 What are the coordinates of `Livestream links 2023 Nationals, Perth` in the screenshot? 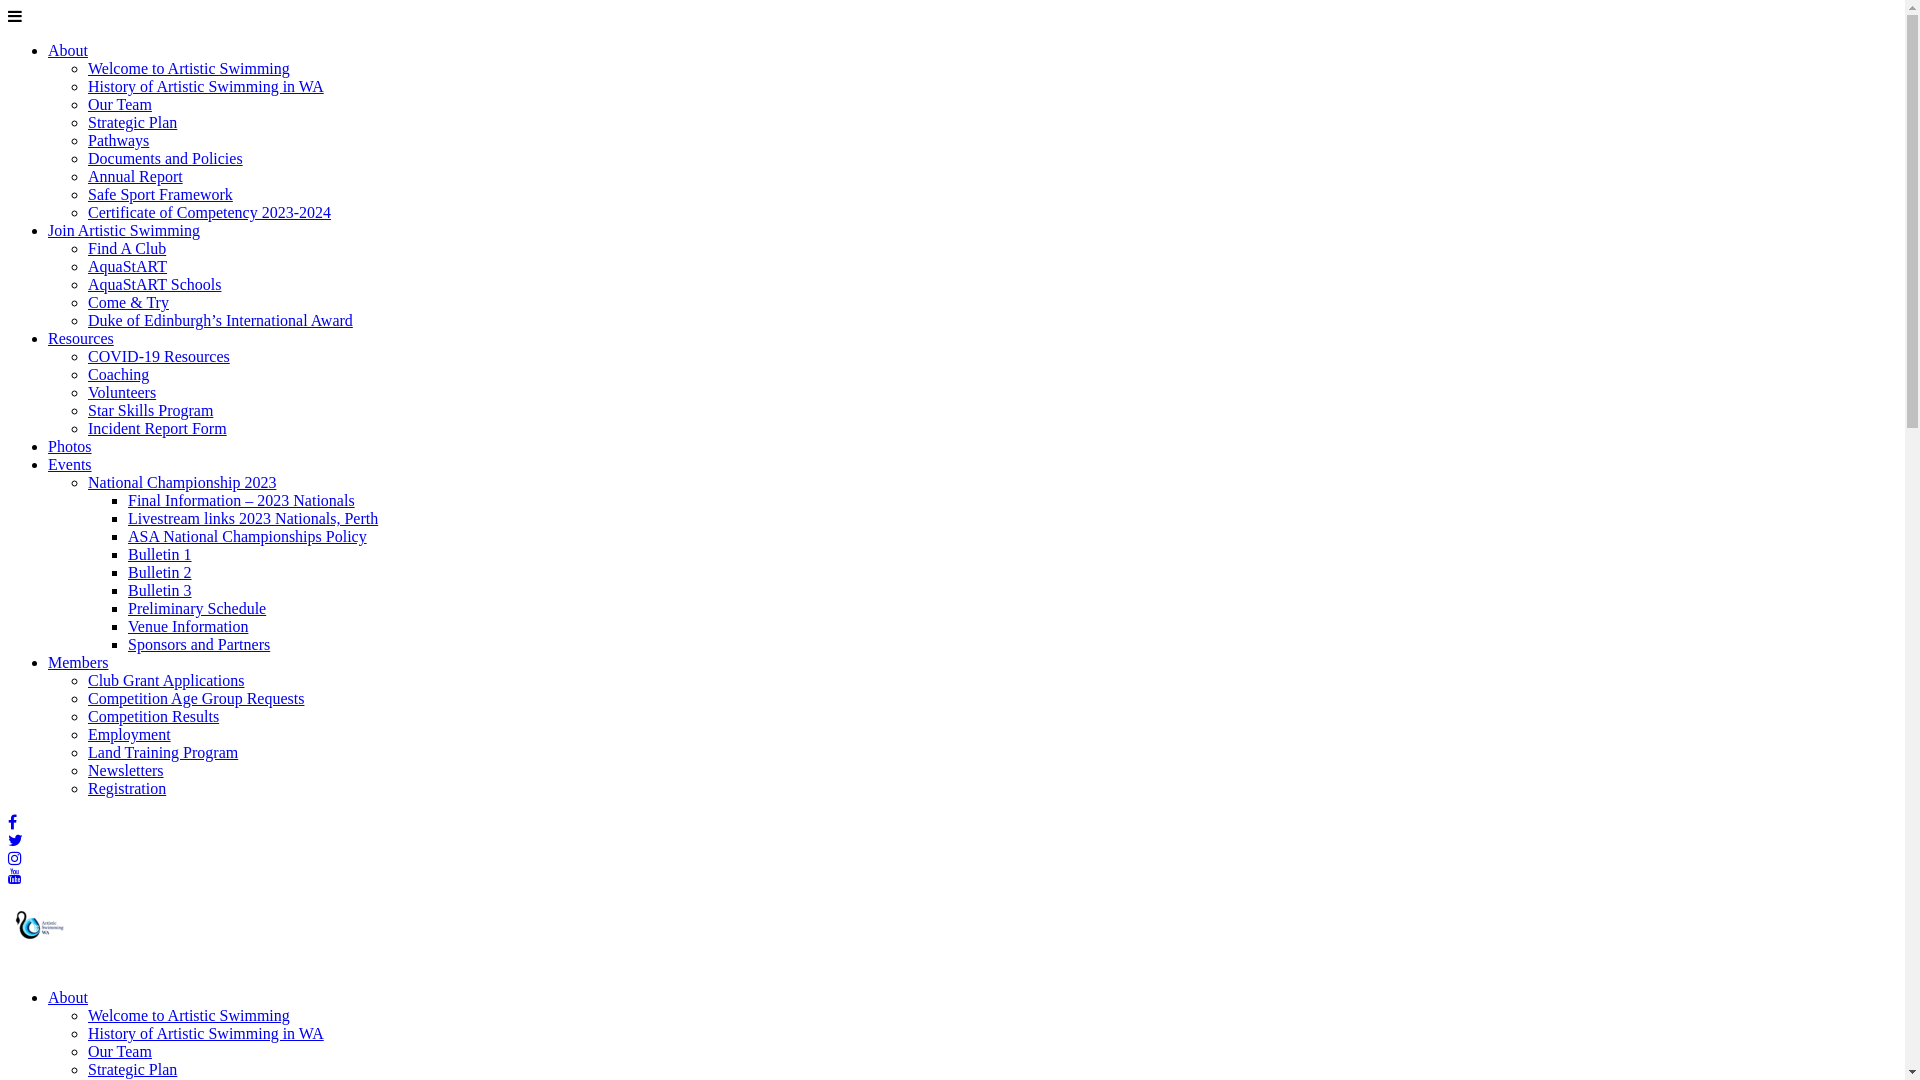 It's located at (253, 518).